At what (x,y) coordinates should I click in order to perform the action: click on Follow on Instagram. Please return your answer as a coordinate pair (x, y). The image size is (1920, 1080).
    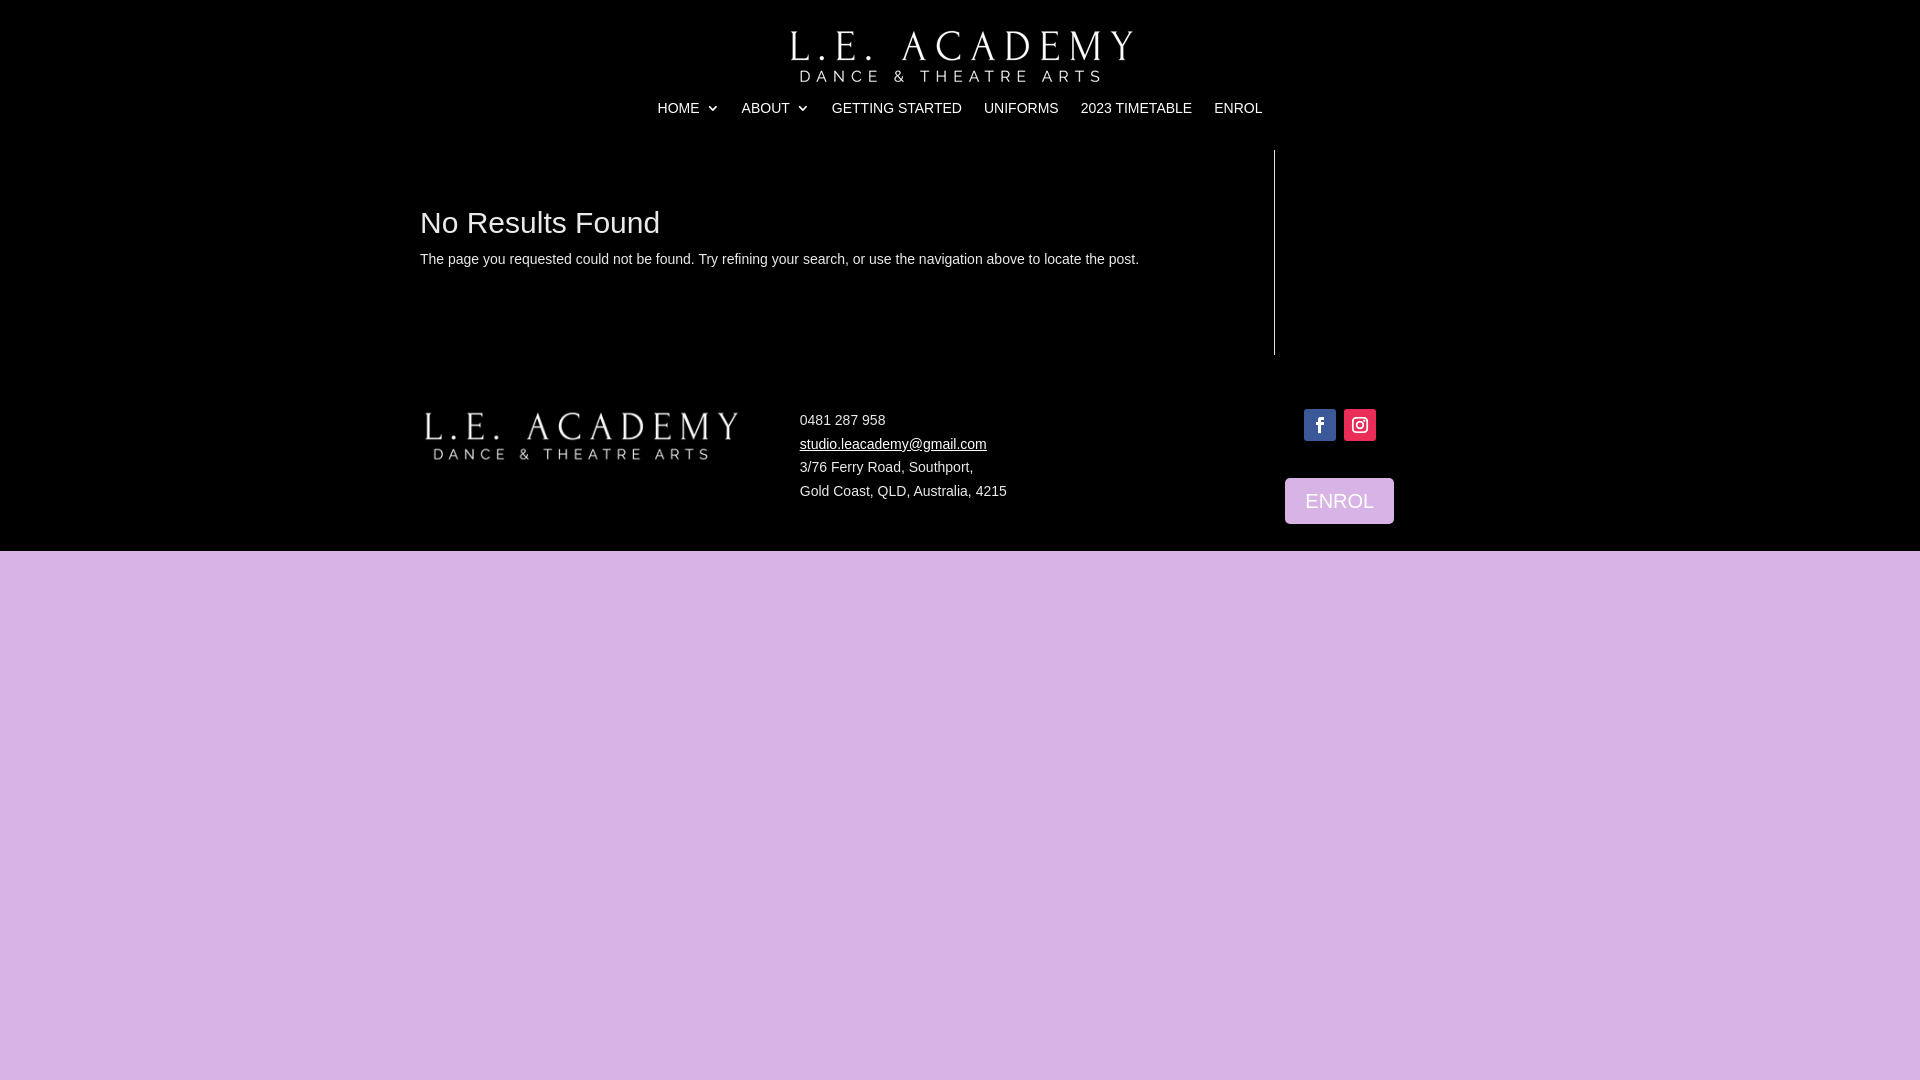
    Looking at the image, I should click on (1360, 425).